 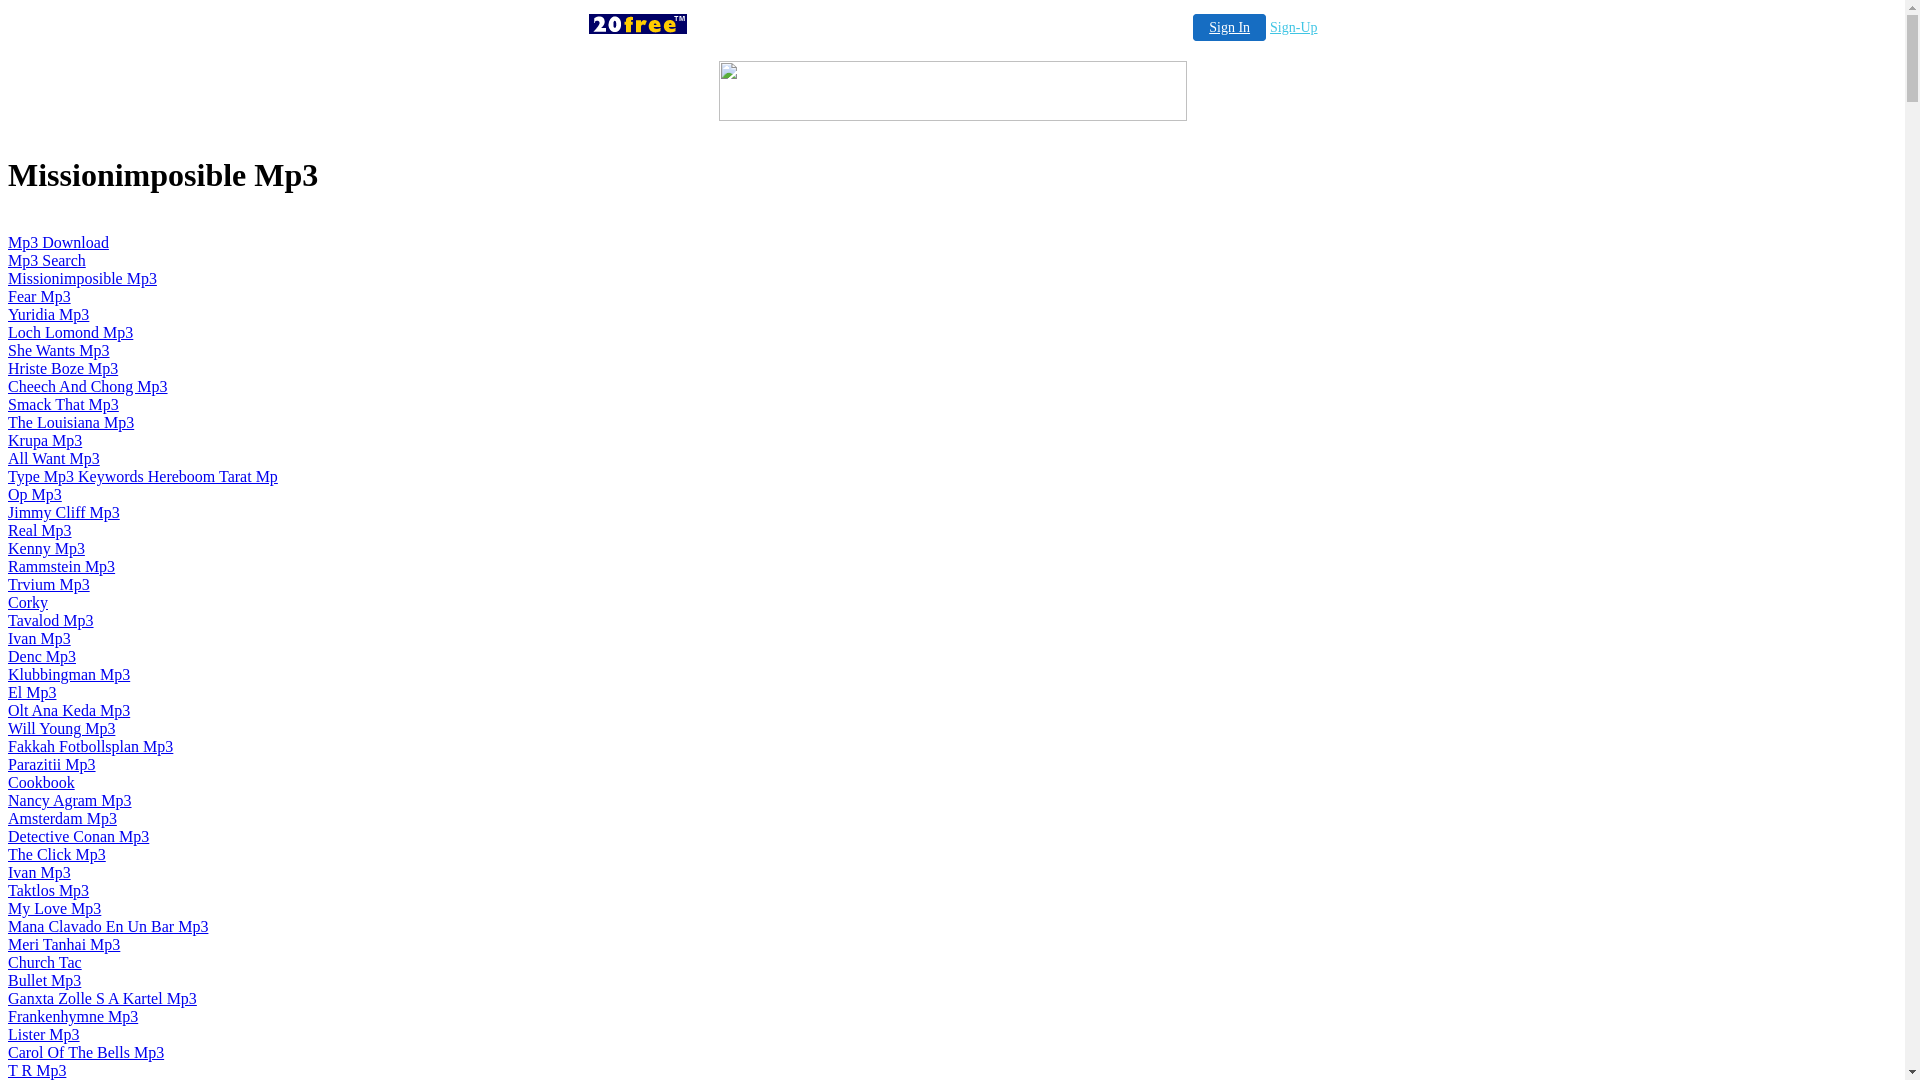 What do you see at coordinates (64, 404) in the screenshot?
I see `Smack That Mp3` at bounding box center [64, 404].